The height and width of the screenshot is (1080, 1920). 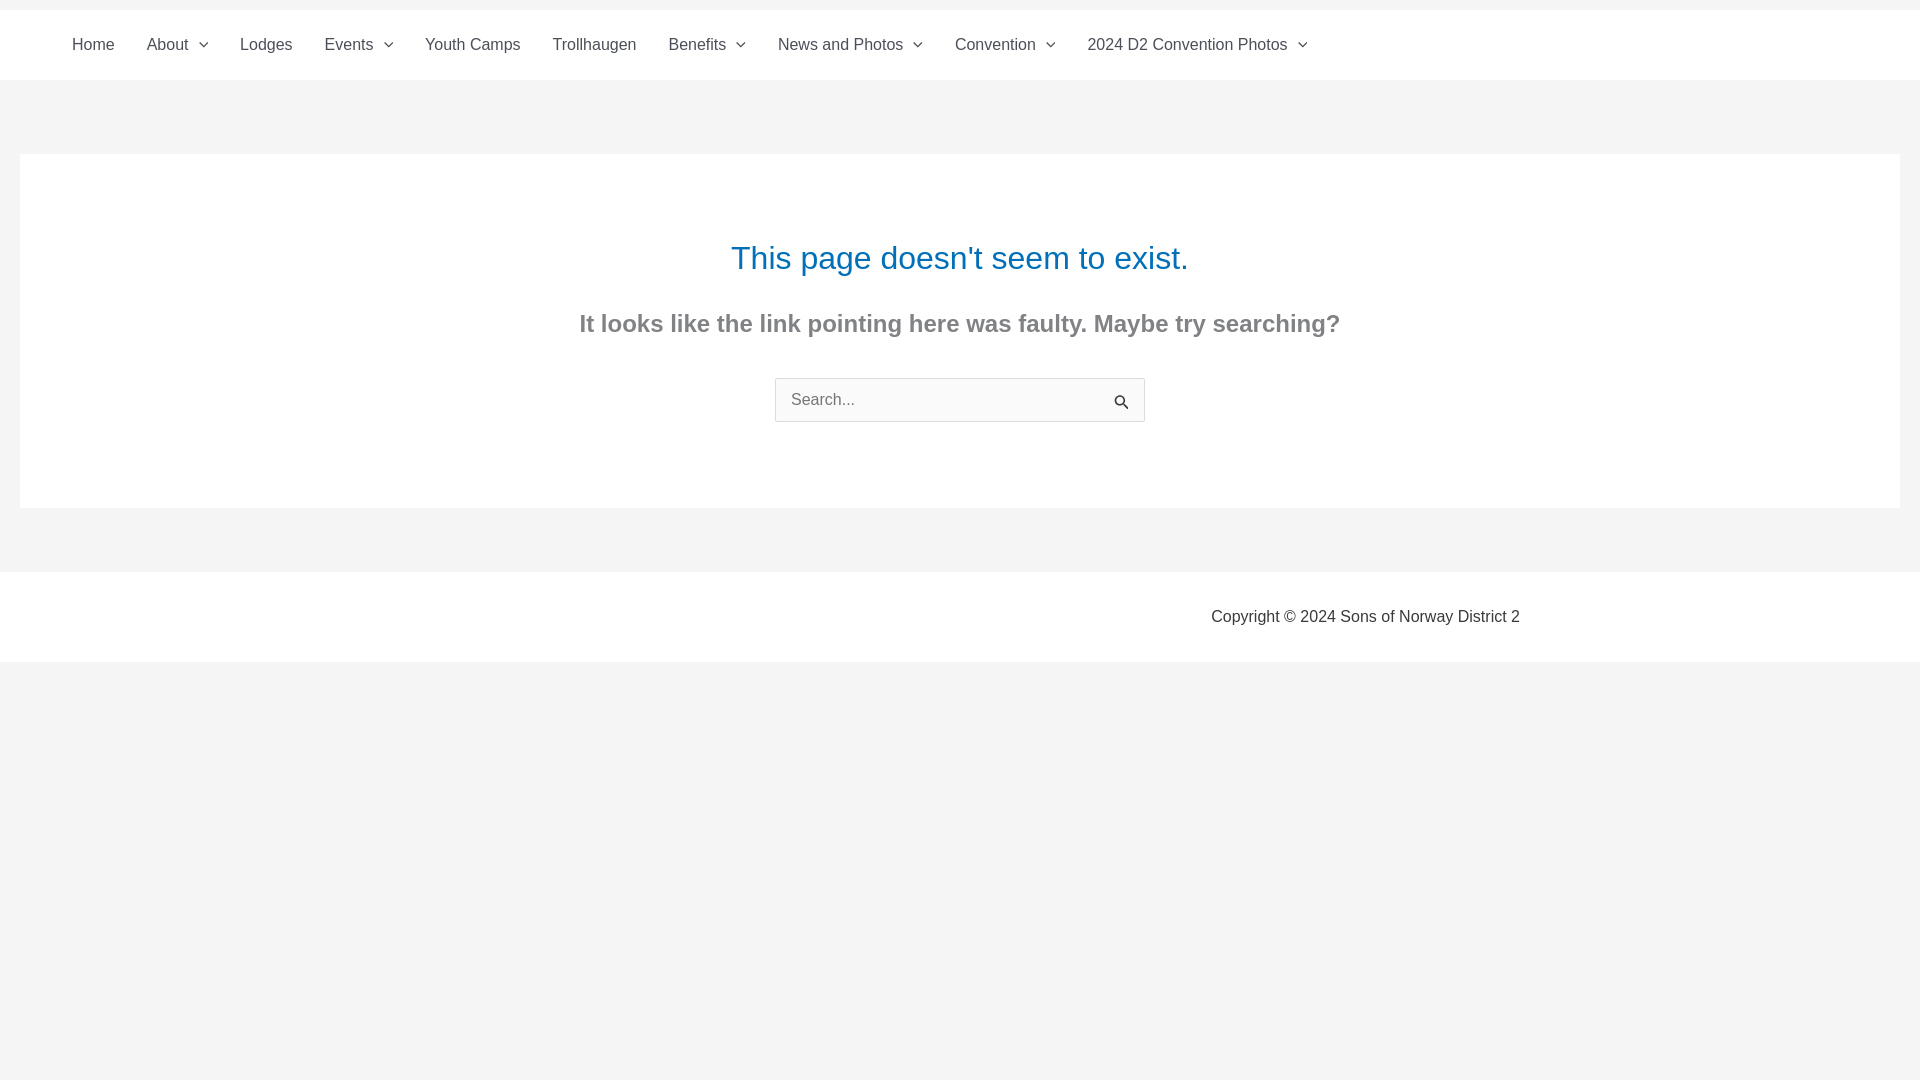 I want to click on About, so click(x=177, y=44).